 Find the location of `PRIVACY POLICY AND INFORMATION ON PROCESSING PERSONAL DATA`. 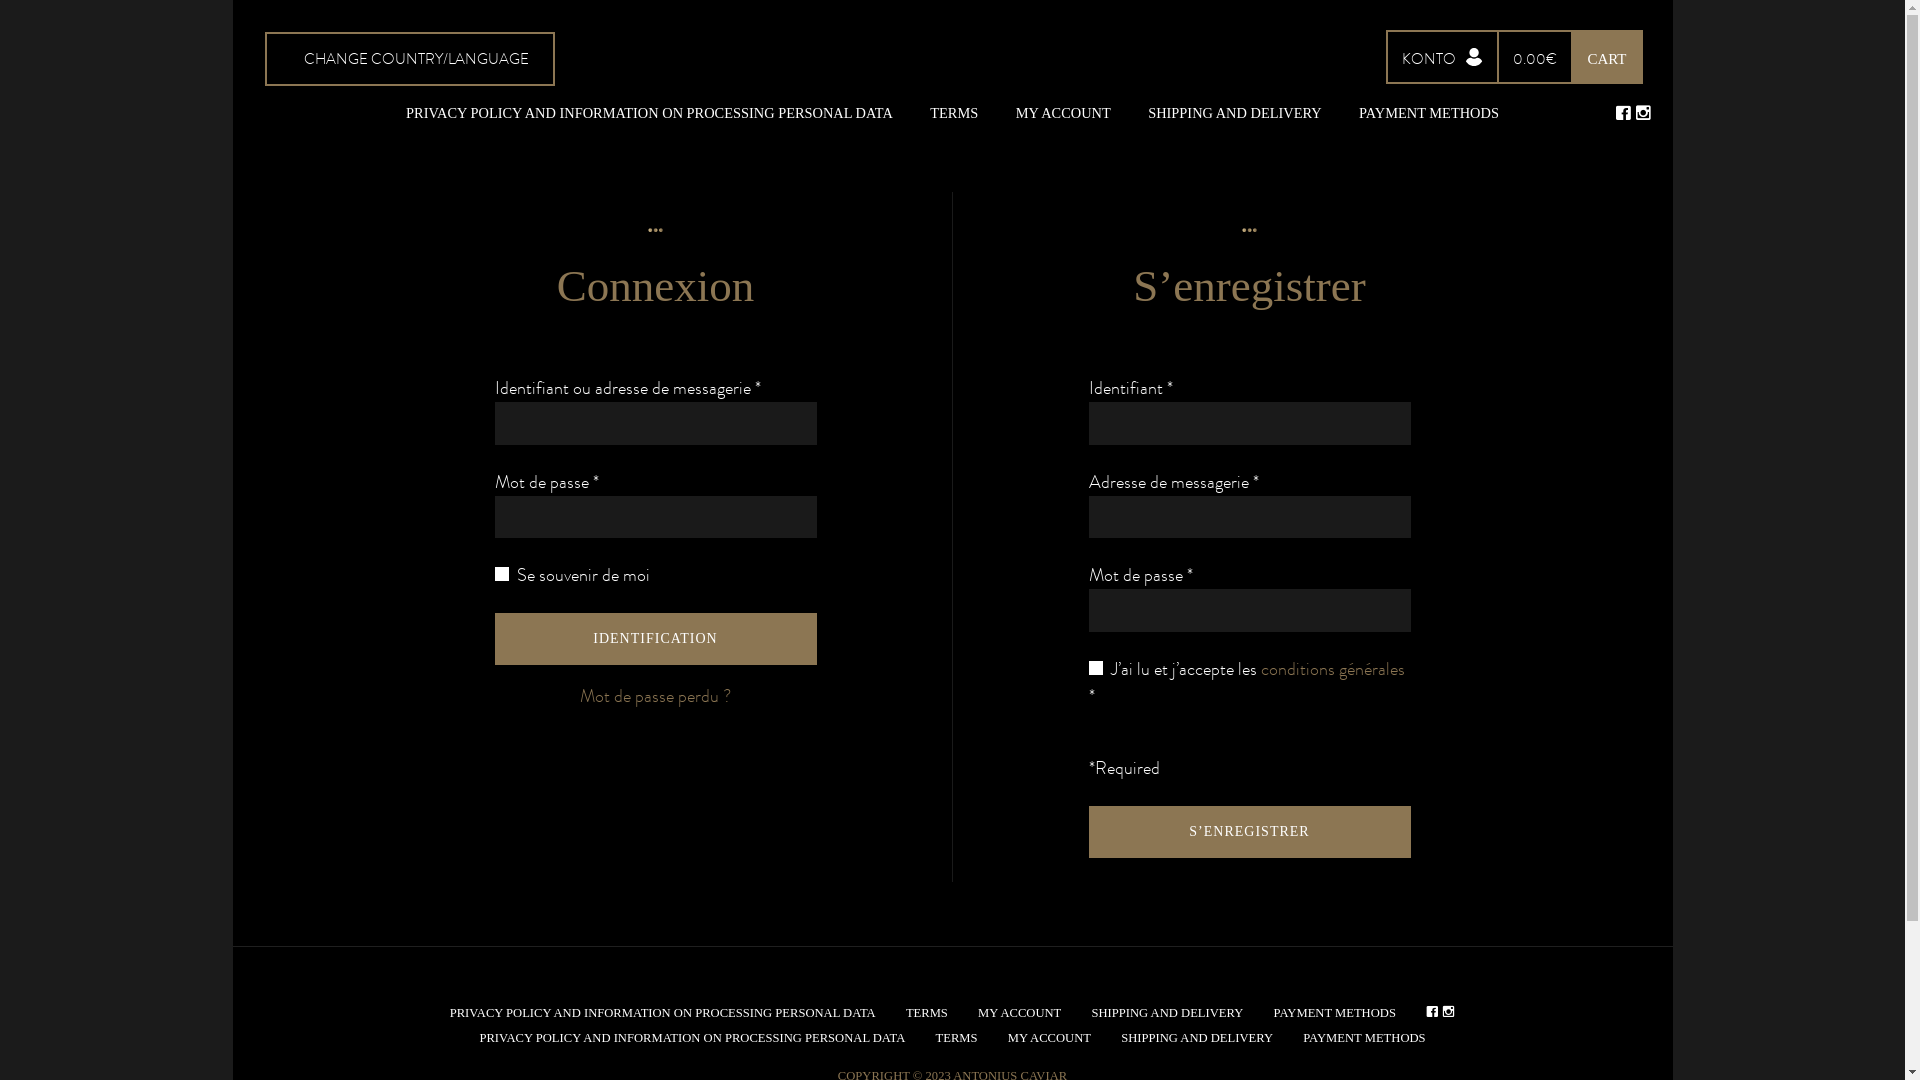

PRIVACY POLICY AND INFORMATION ON PROCESSING PERSONAL DATA is located at coordinates (650, 113).